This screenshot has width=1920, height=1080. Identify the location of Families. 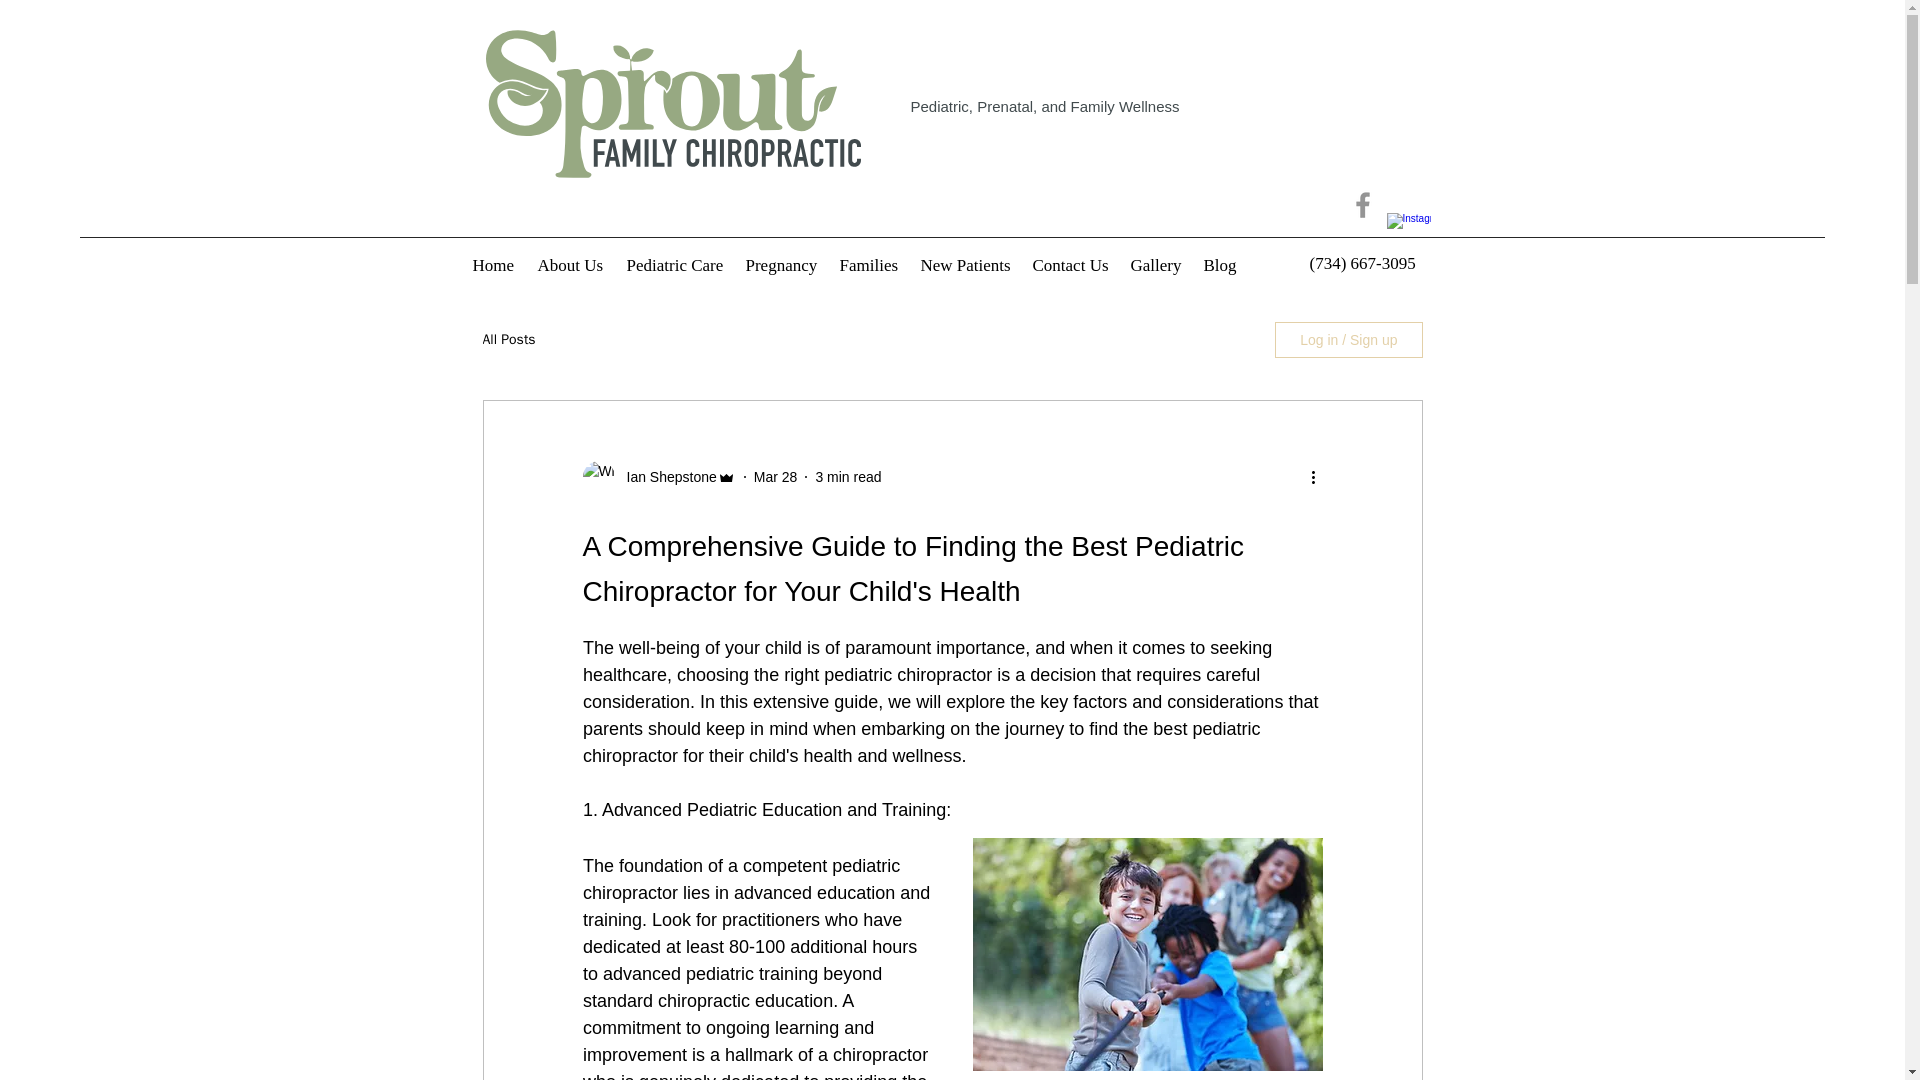
(870, 264).